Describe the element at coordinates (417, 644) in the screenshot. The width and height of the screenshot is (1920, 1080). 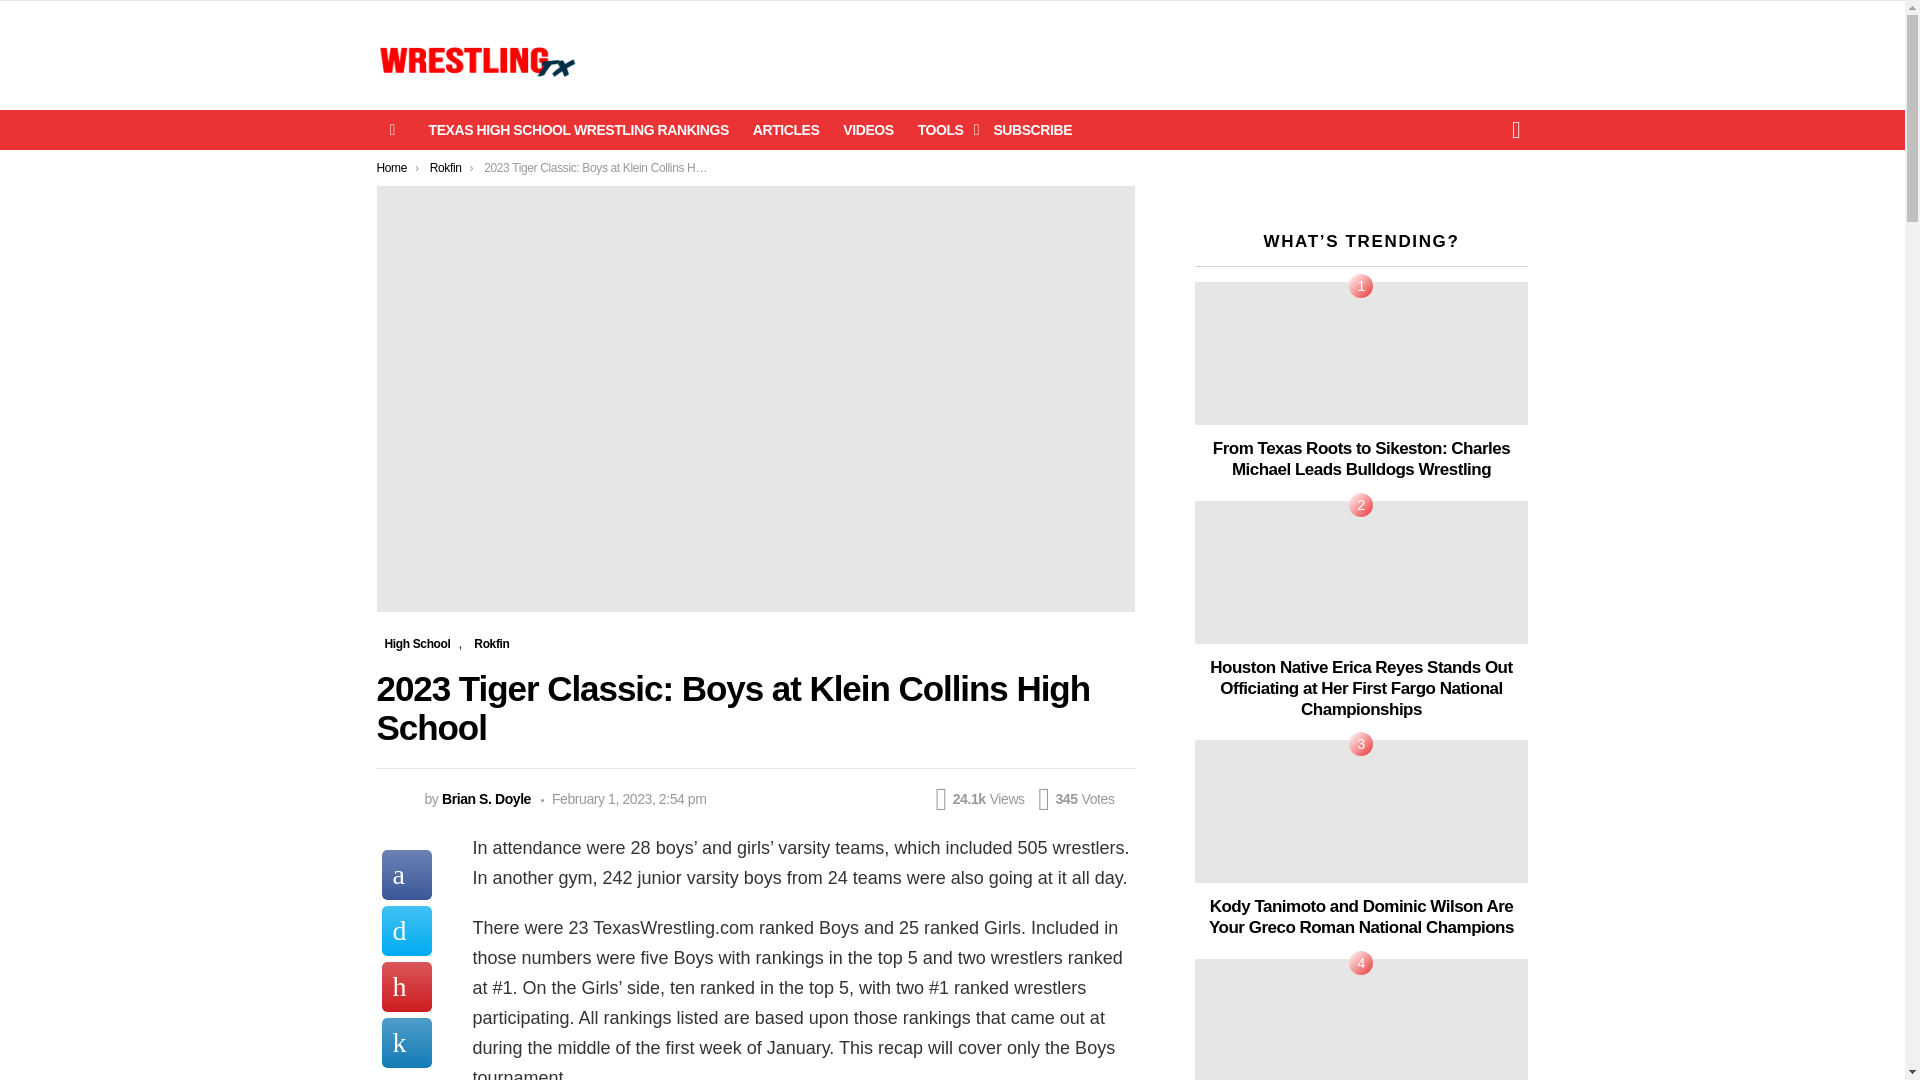
I see `High School` at that location.